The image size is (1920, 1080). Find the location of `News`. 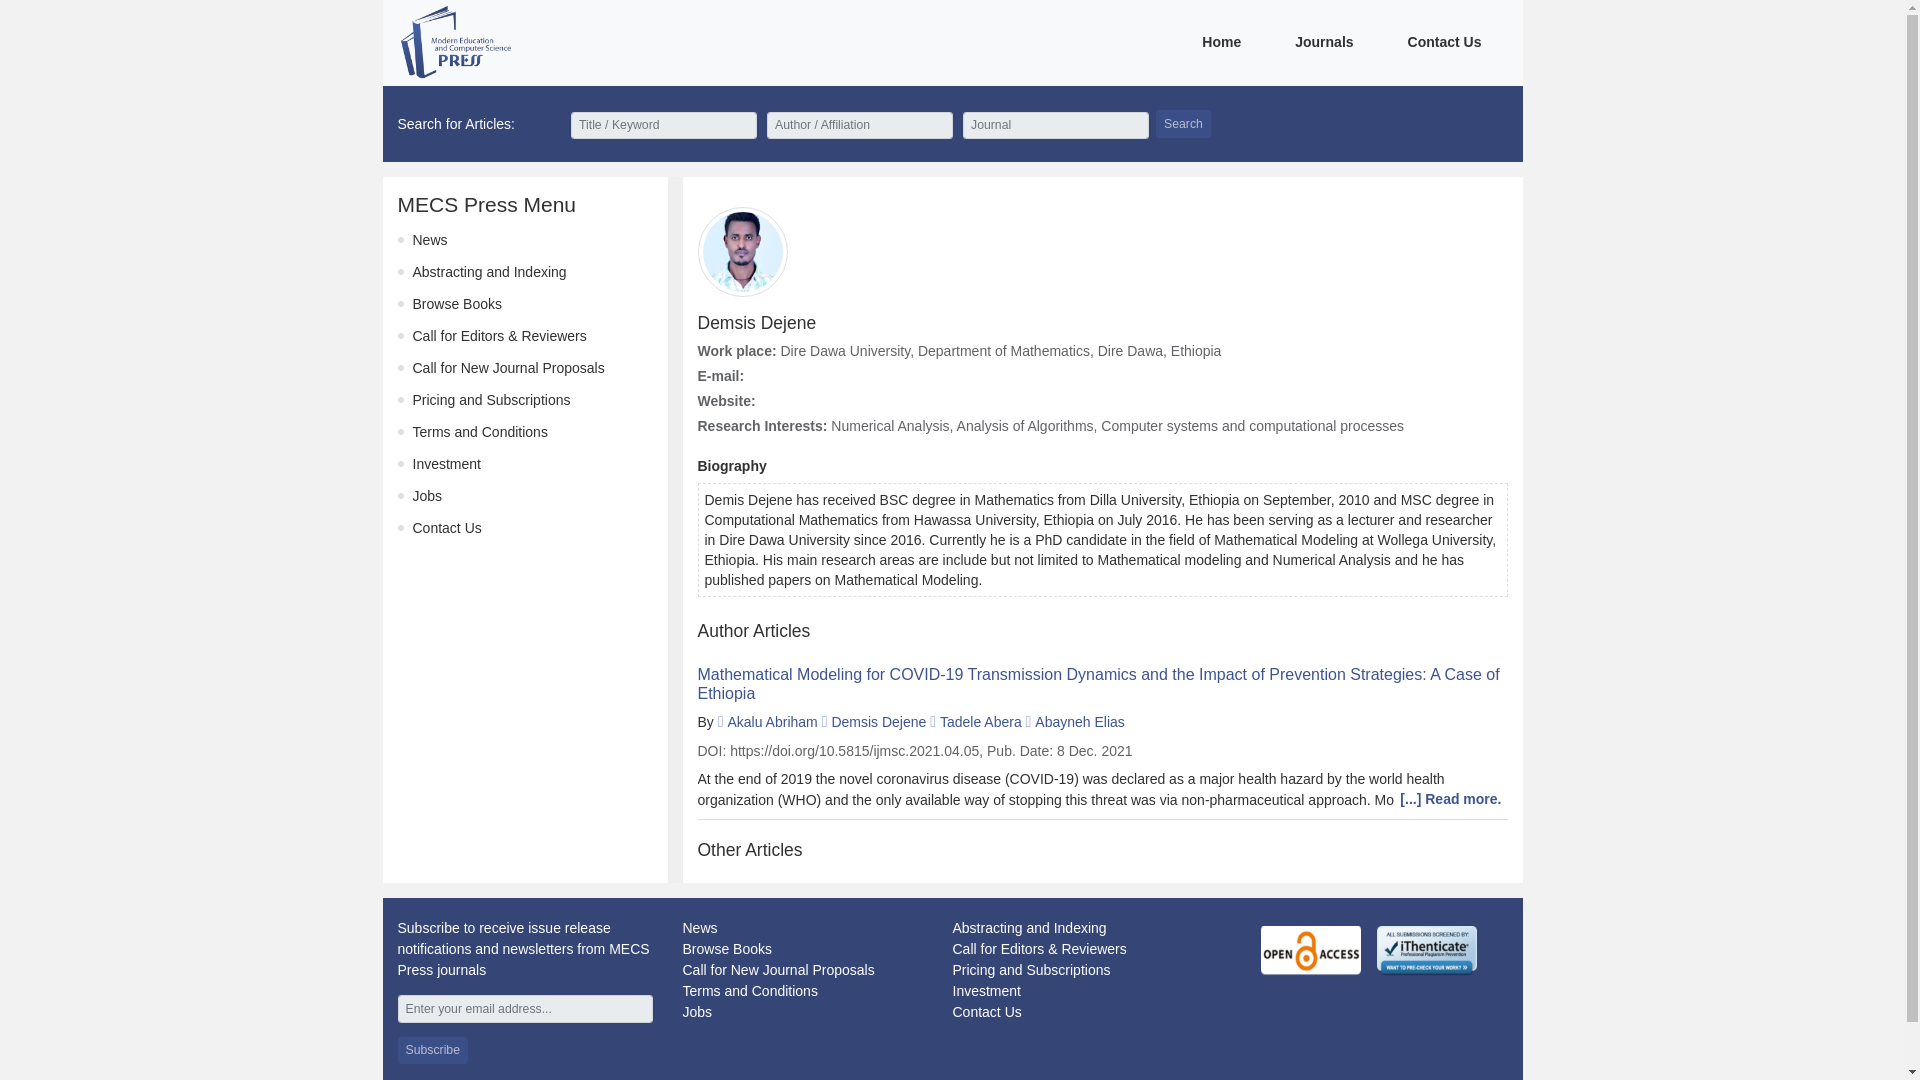

News is located at coordinates (430, 240).